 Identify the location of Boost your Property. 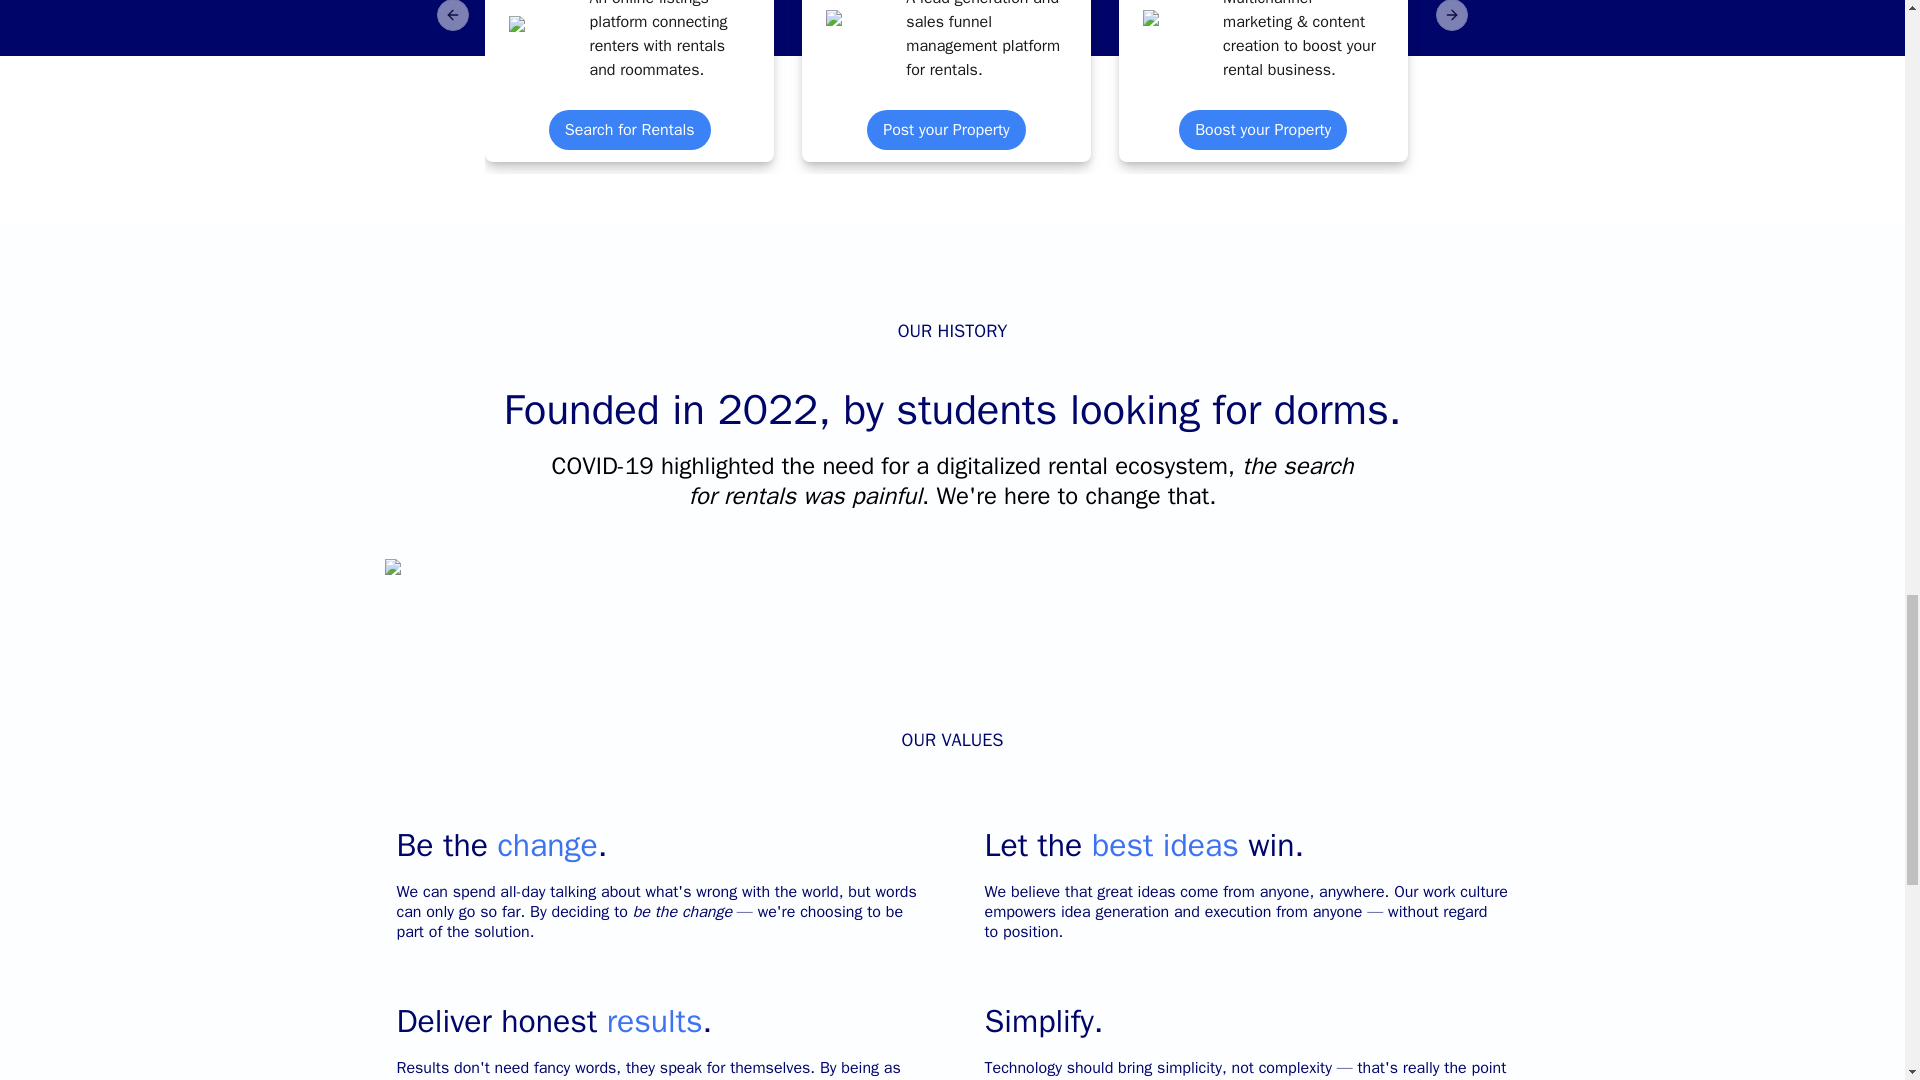
(1262, 130).